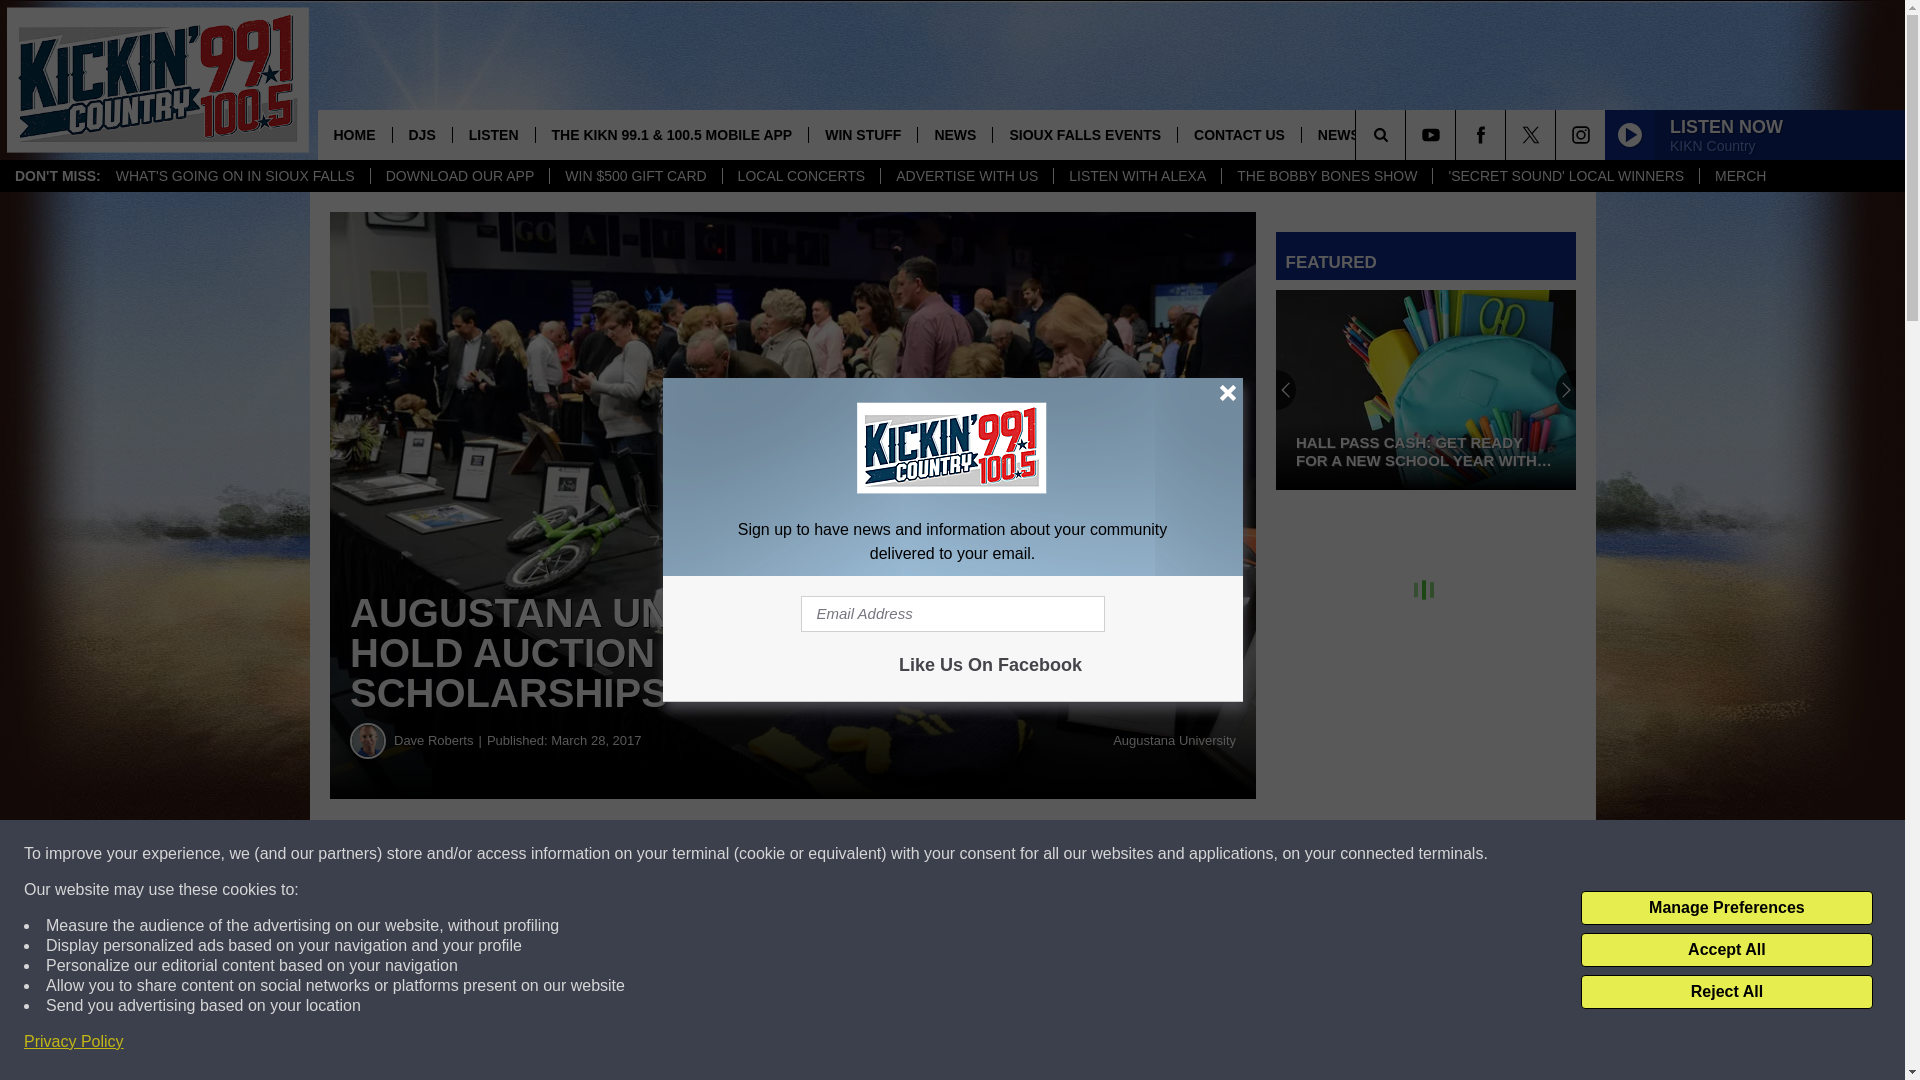 The image size is (1920, 1080). Describe the element at coordinates (421, 134) in the screenshot. I see `DJS` at that location.